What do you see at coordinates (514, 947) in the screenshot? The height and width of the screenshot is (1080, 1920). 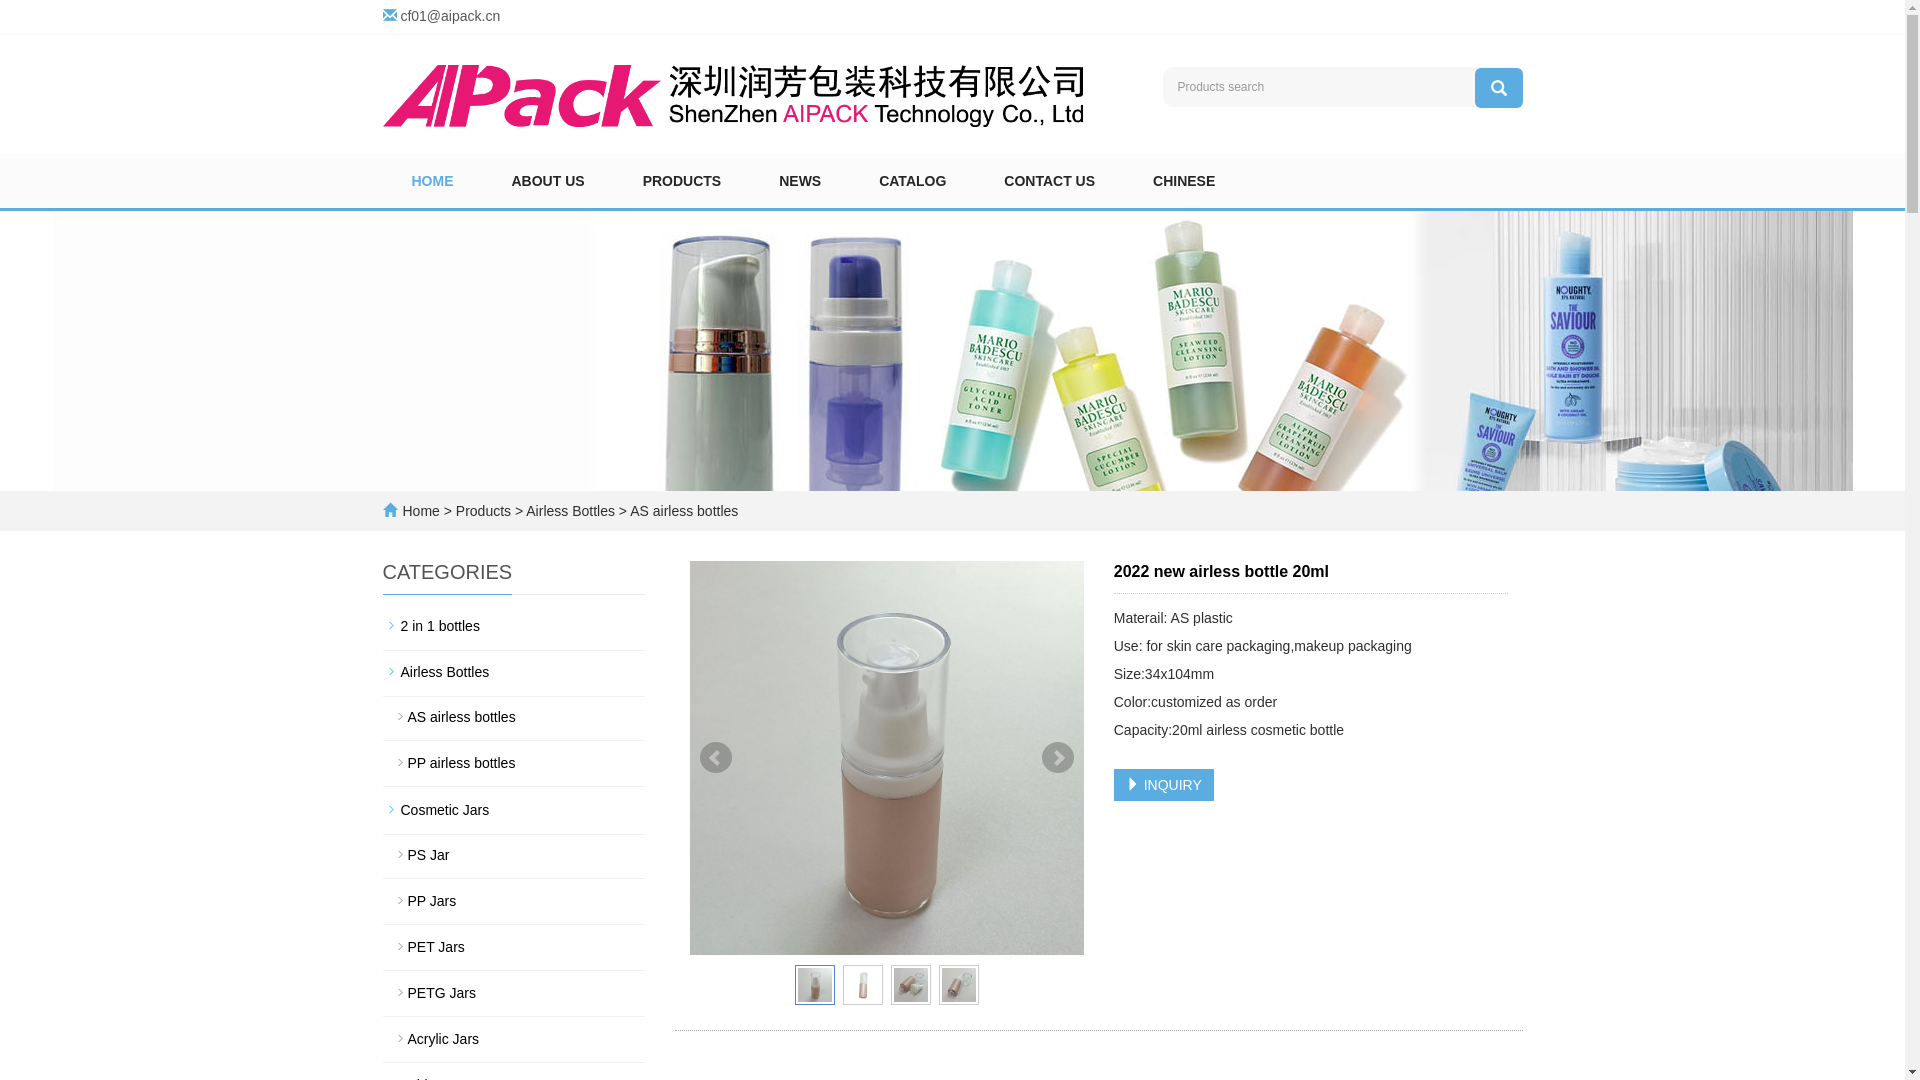 I see `PET Jars` at bounding box center [514, 947].